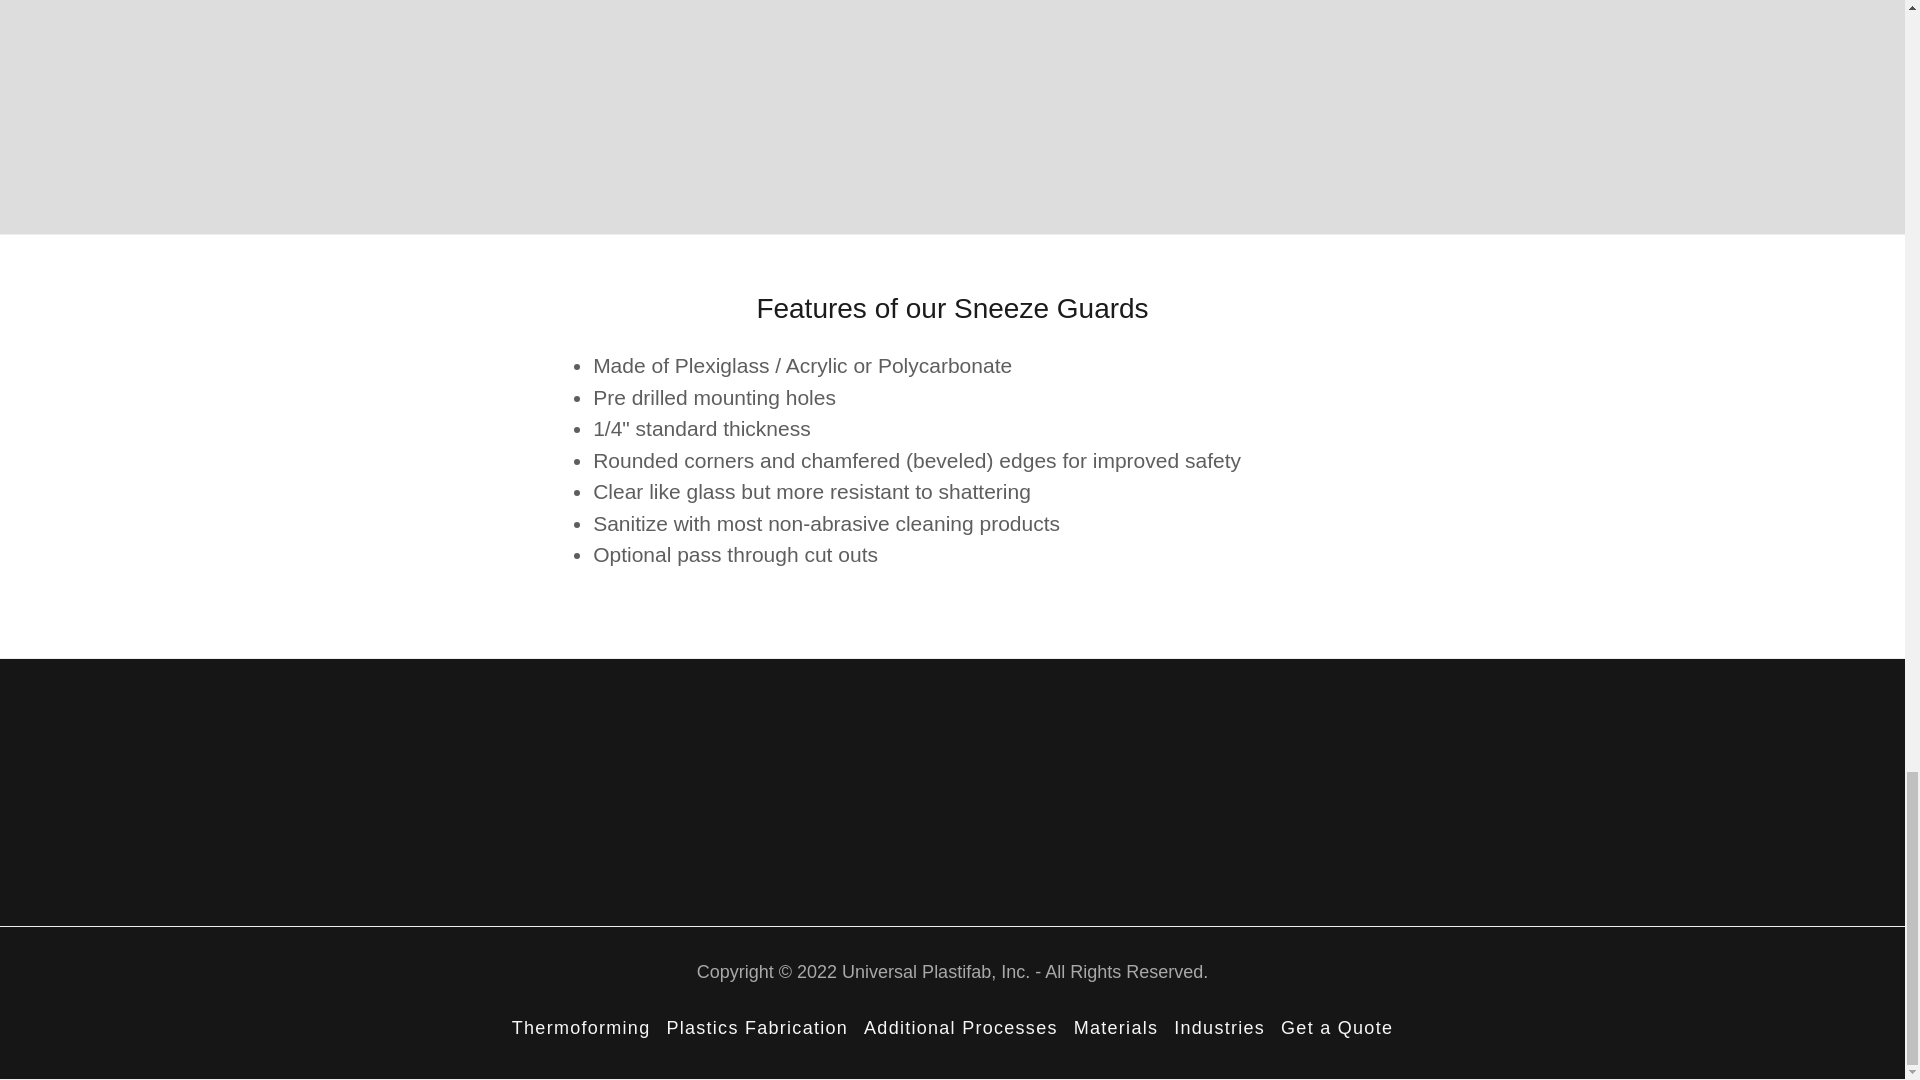 The width and height of the screenshot is (1920, 1080). I want to click on Thermoforming, so click(580, 1028).